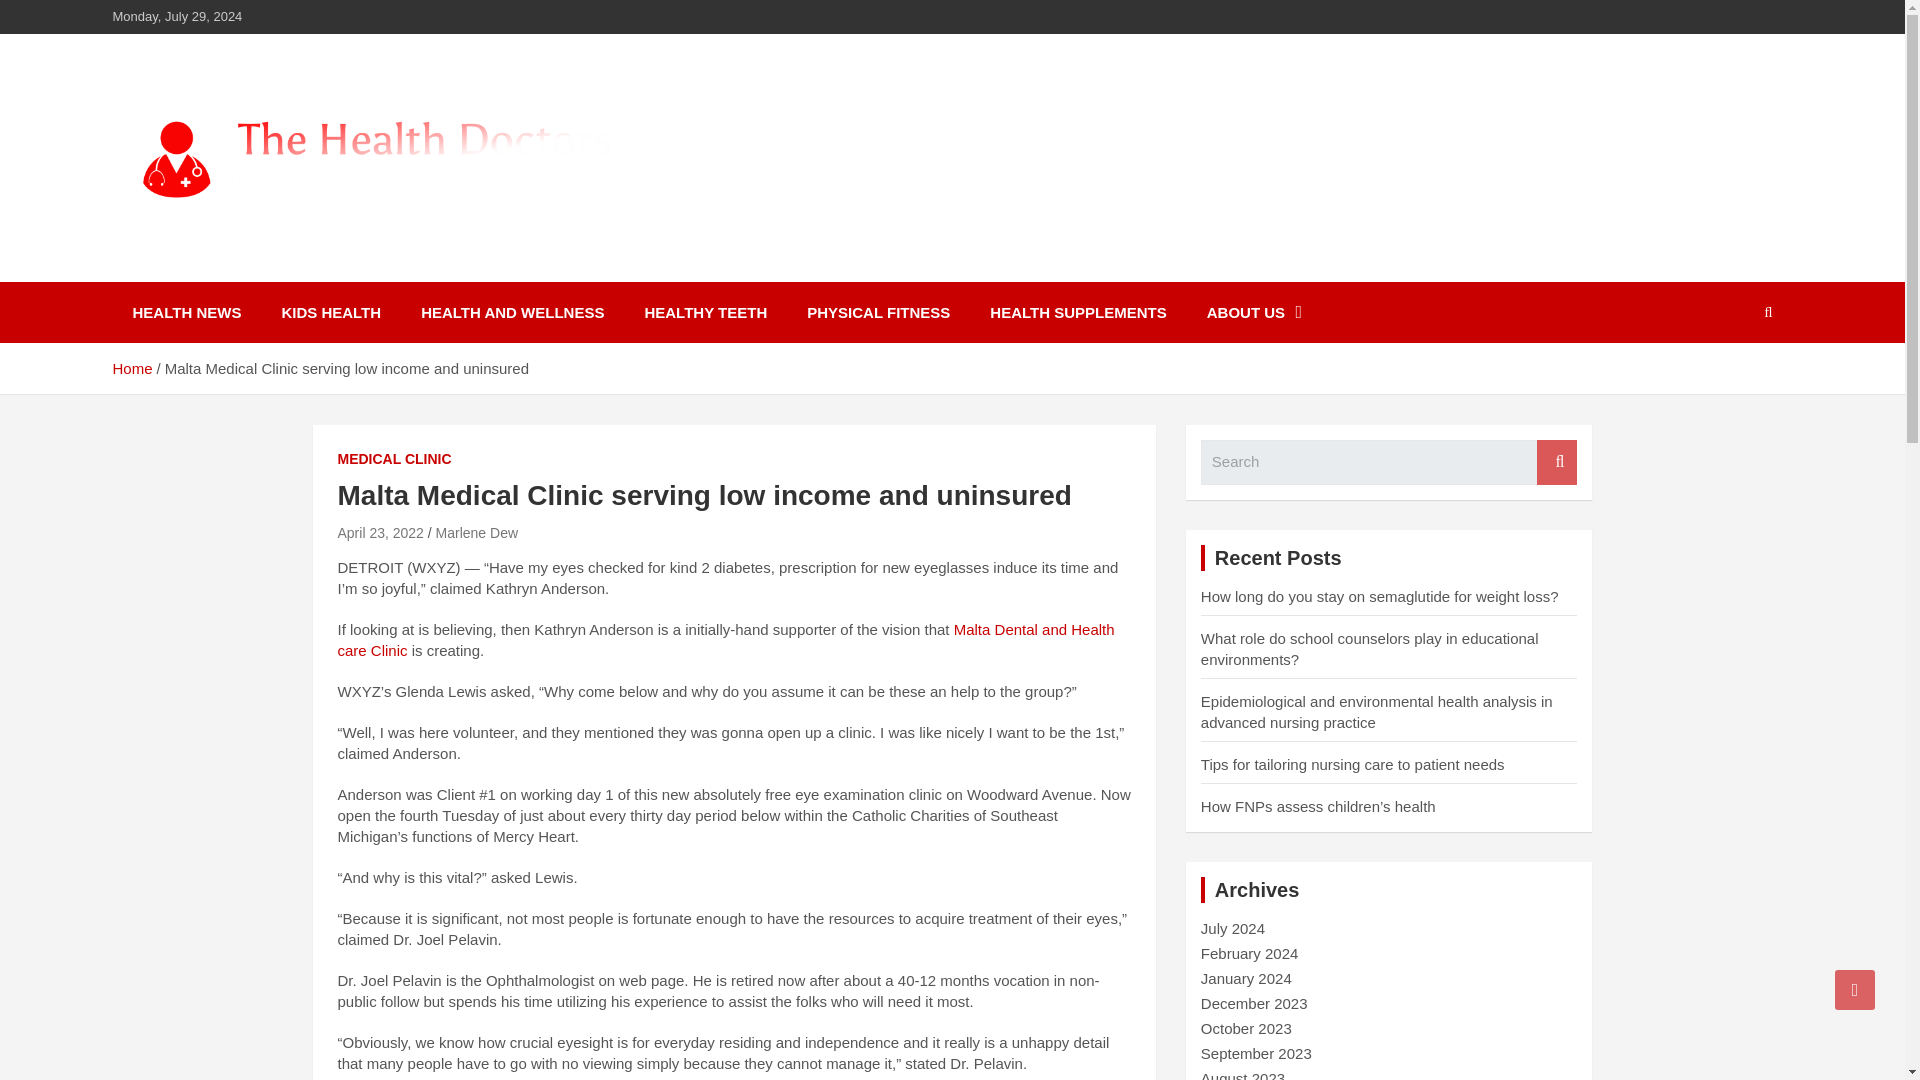  What do you see at coordinates (1353, 764) in the screenshot?
I see `Tips for tailoring nursing care to patient needs` at bounding box center [1353, 764].